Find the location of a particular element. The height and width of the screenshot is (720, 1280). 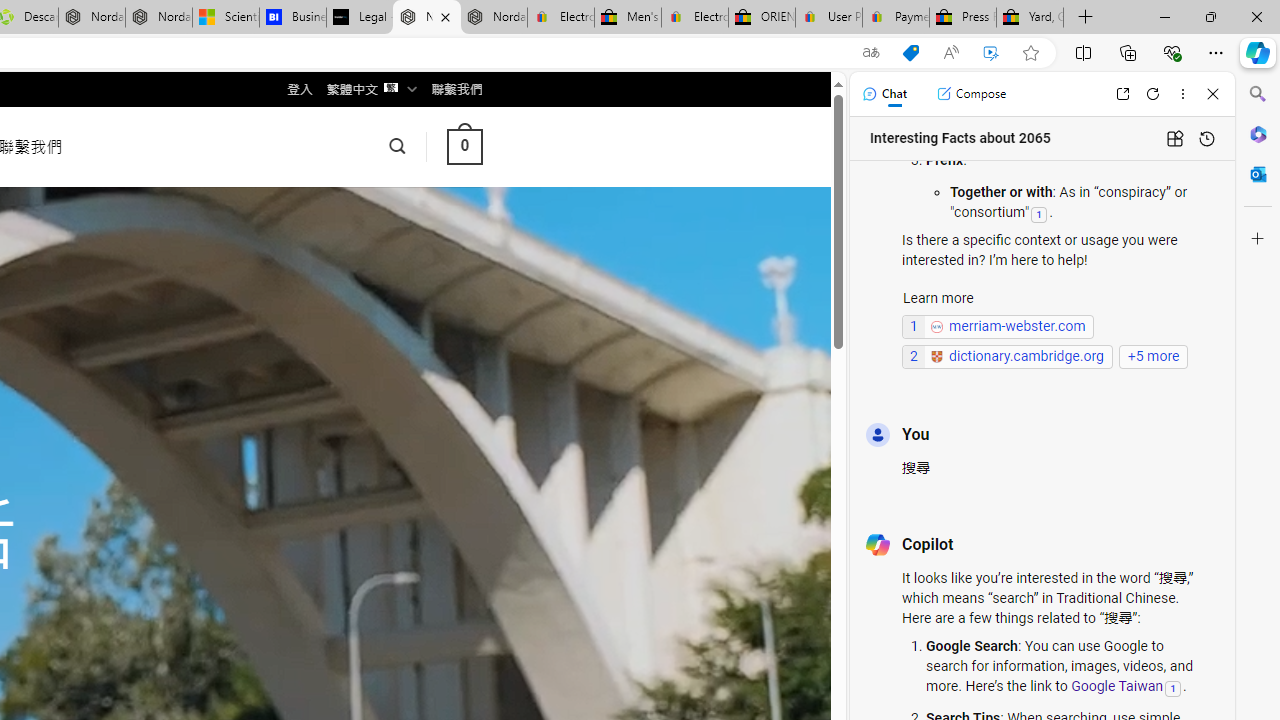

Enhance video is located at coordinates (991, 53).